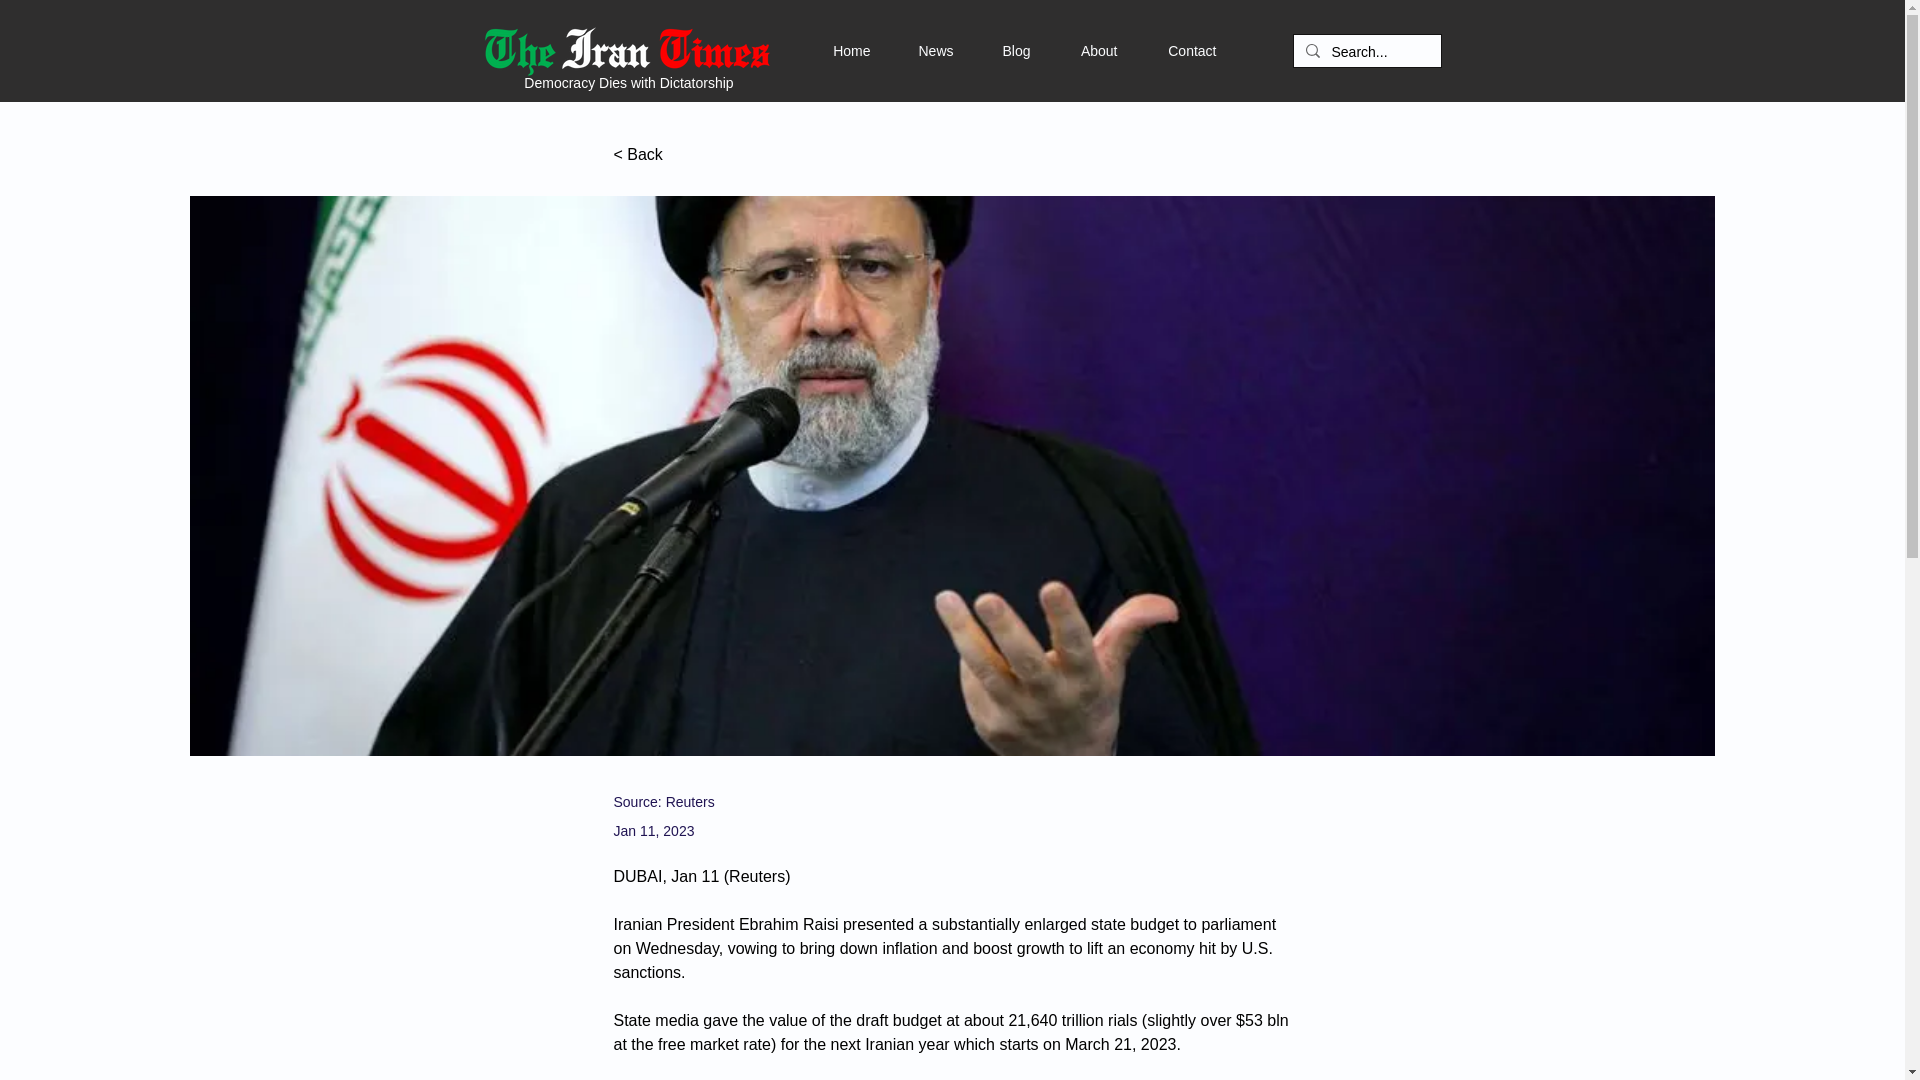  What do you see at coordinates (992, 50) in the screenshot?
I see `Blog` at bounding box center [992, 50].